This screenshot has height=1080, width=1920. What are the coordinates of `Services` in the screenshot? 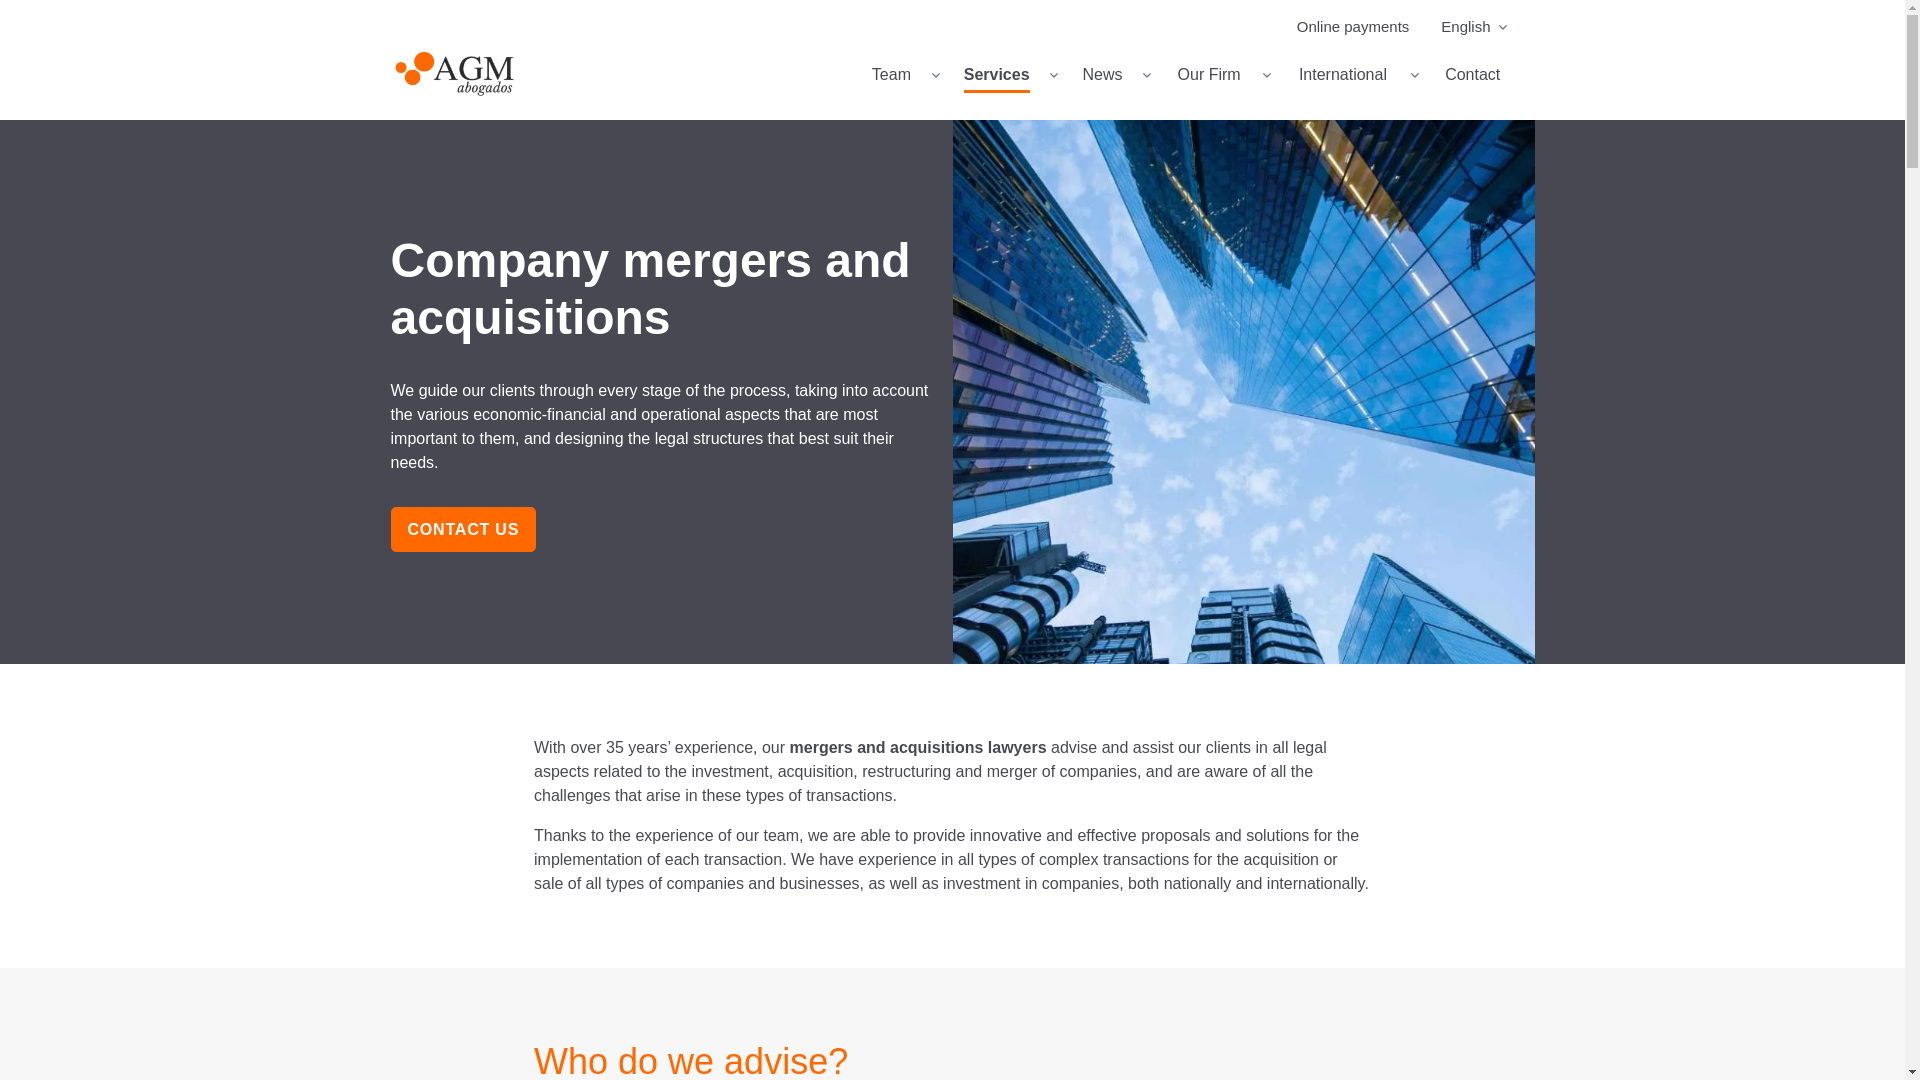 It's located at (1006, 74).